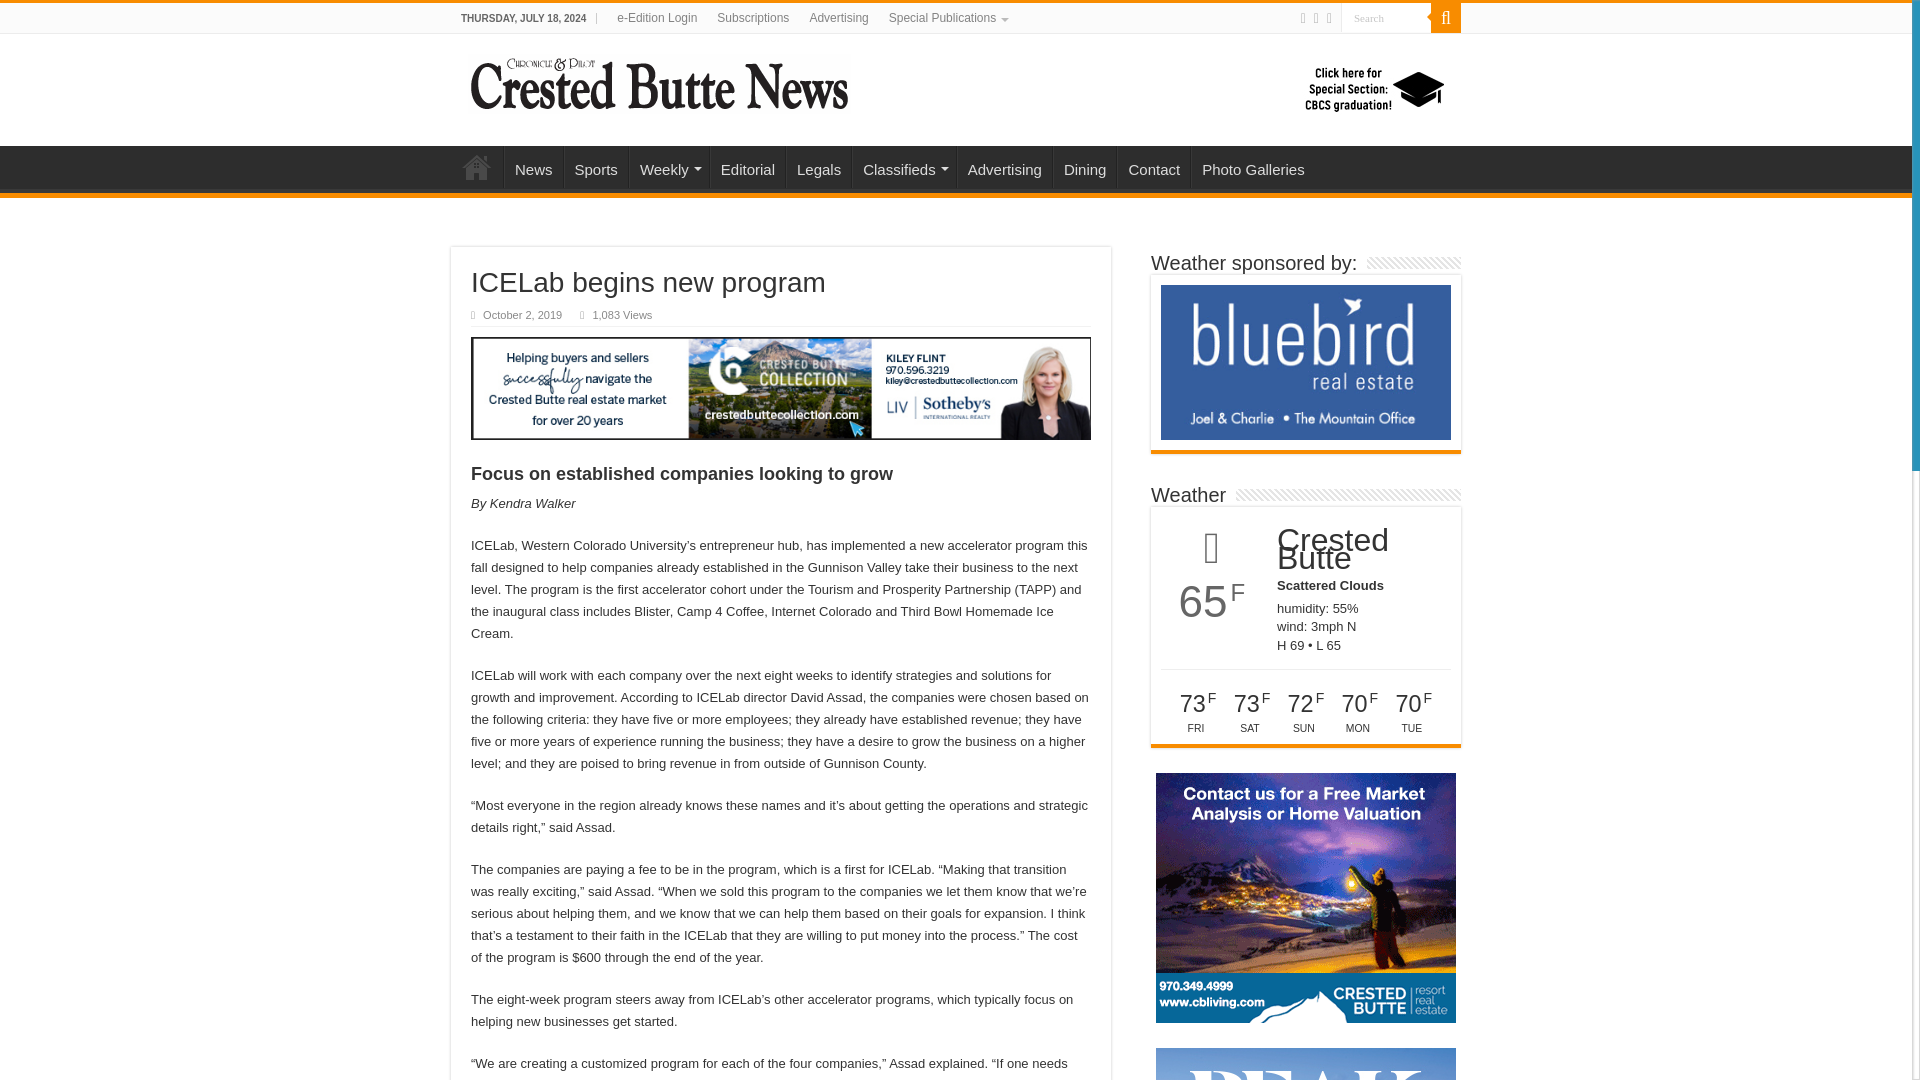 This screenshot has height=1080, width=1920. What do you see at coordinates (1385, 18) in the screenshot?
I see `Search` at bounding box center [1385, 18].